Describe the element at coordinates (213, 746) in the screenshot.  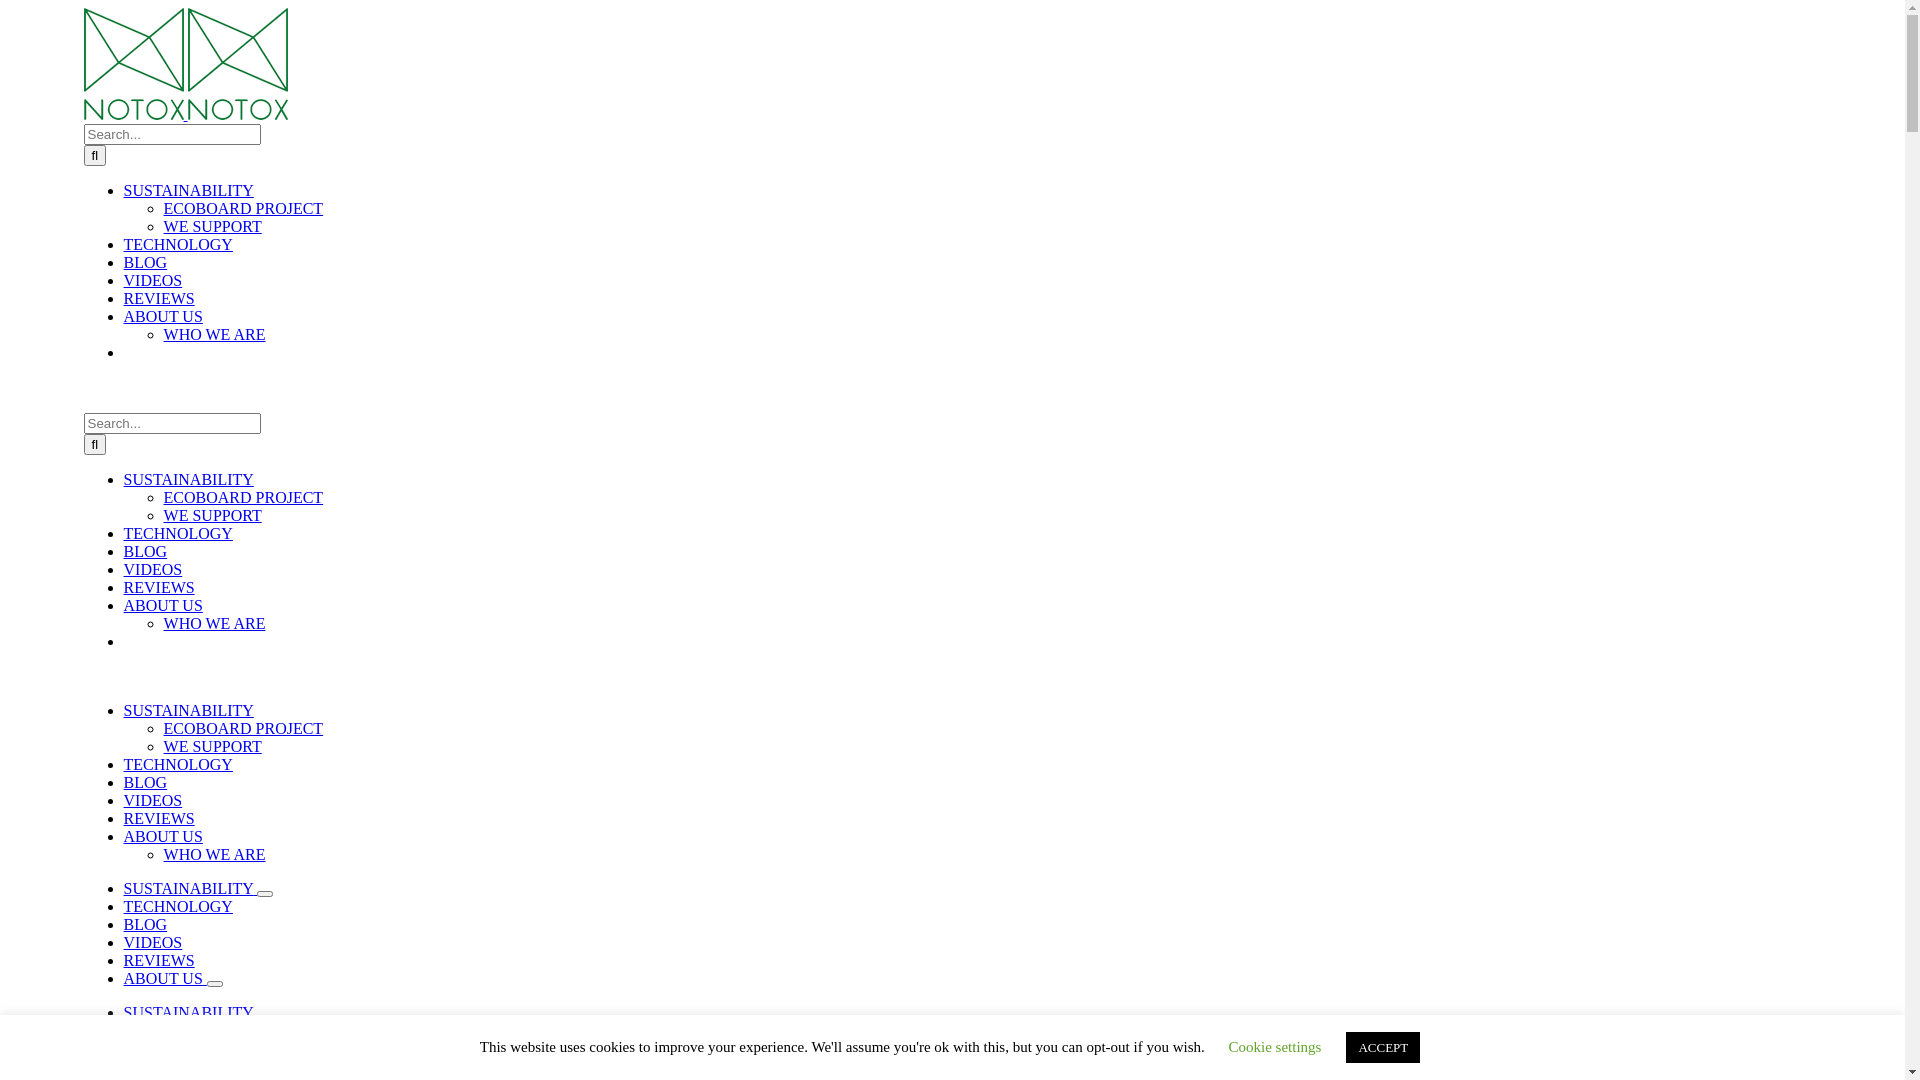
I see `WE SUPPORT` at that location.